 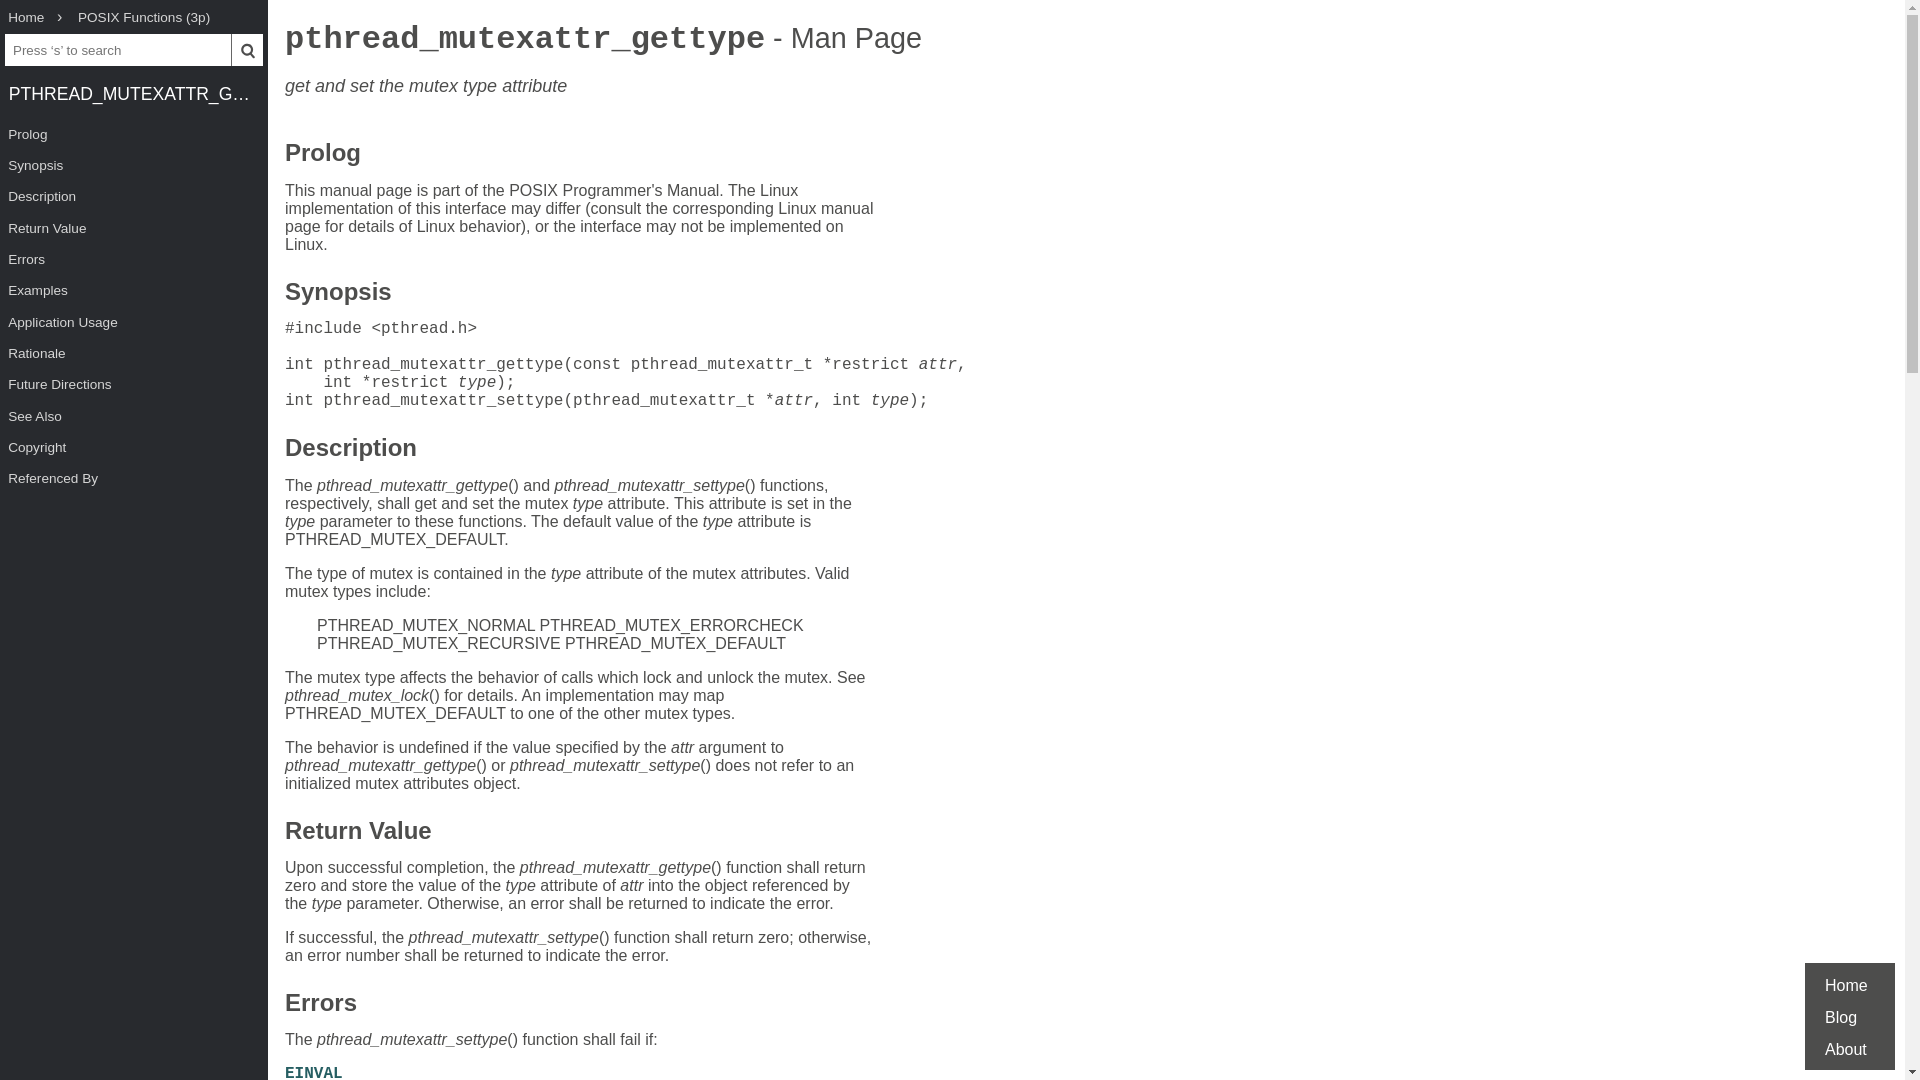 What do you see at coordinates (134, 322) in the screenshot?
I see `Application Usage` at bounding box center [134, 322].